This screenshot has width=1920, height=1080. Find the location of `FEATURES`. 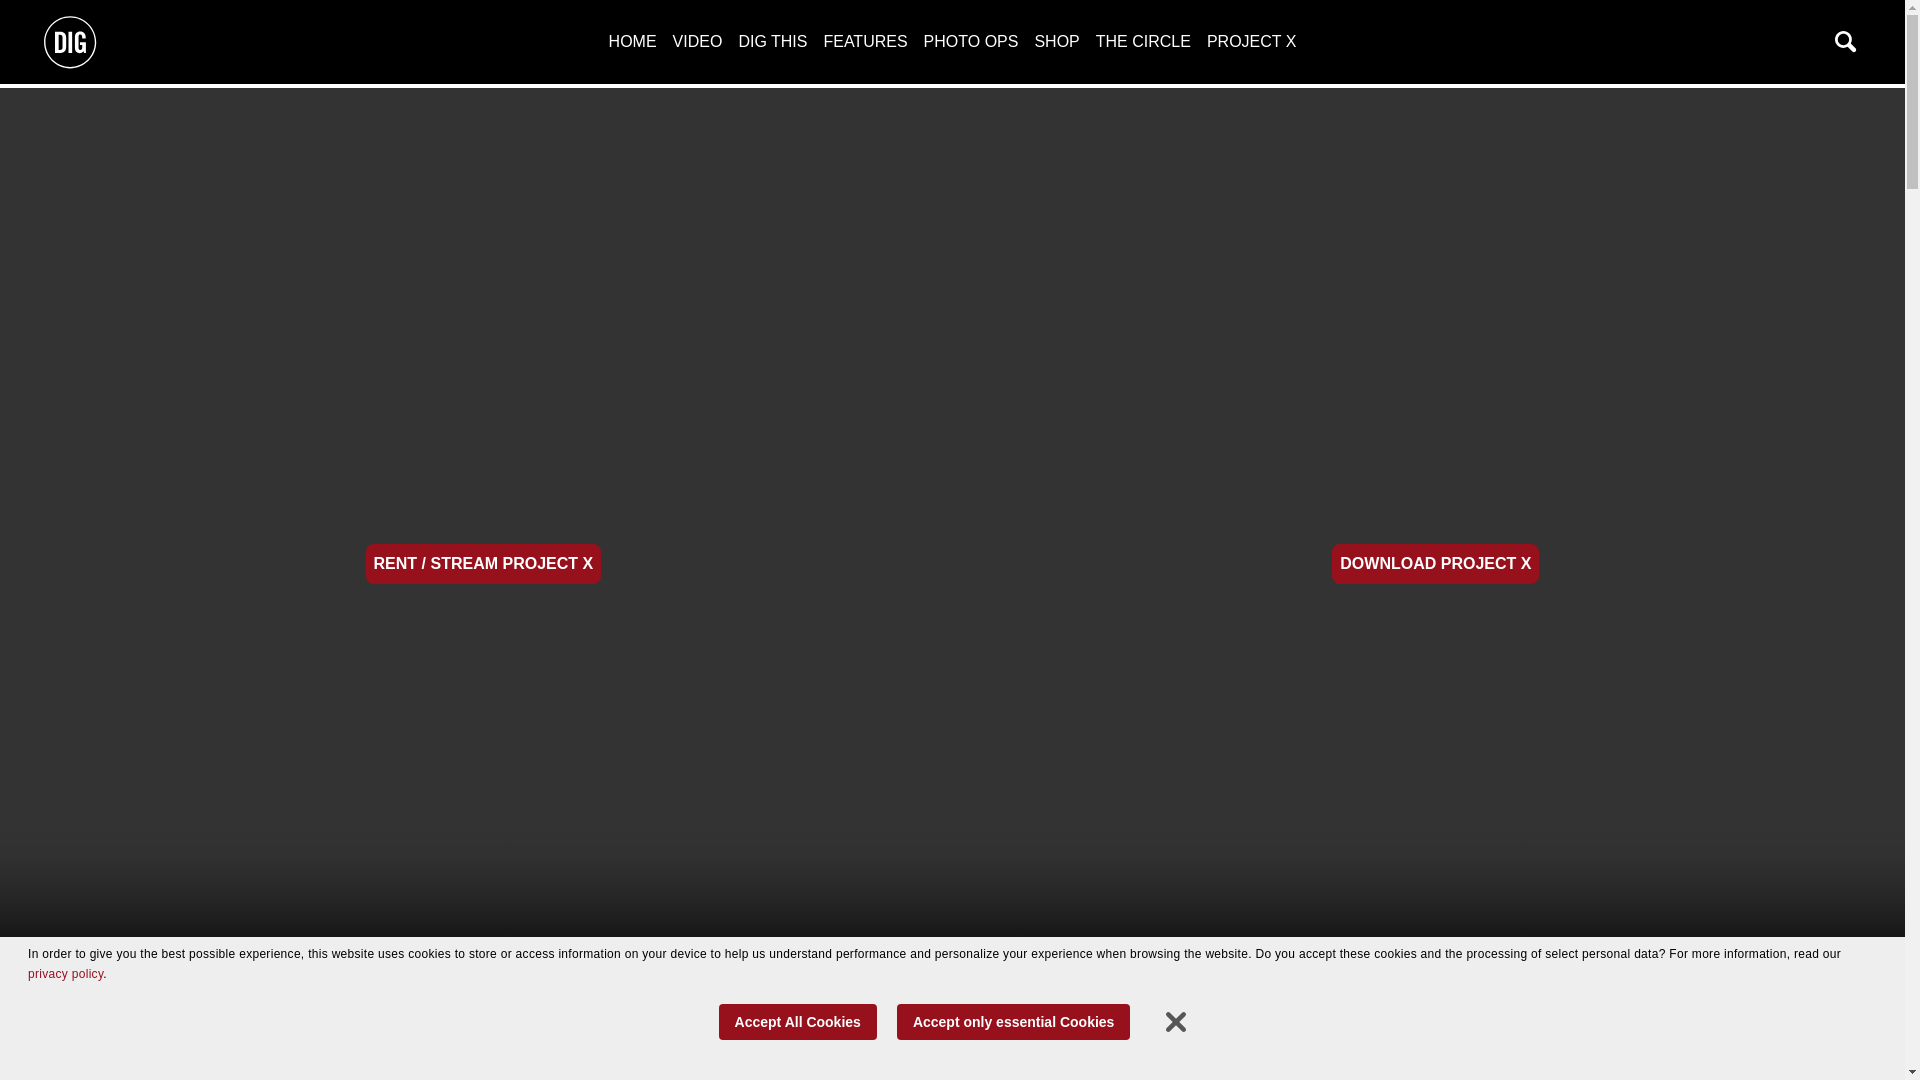

FEATURES is located at coordinates (864, 41).